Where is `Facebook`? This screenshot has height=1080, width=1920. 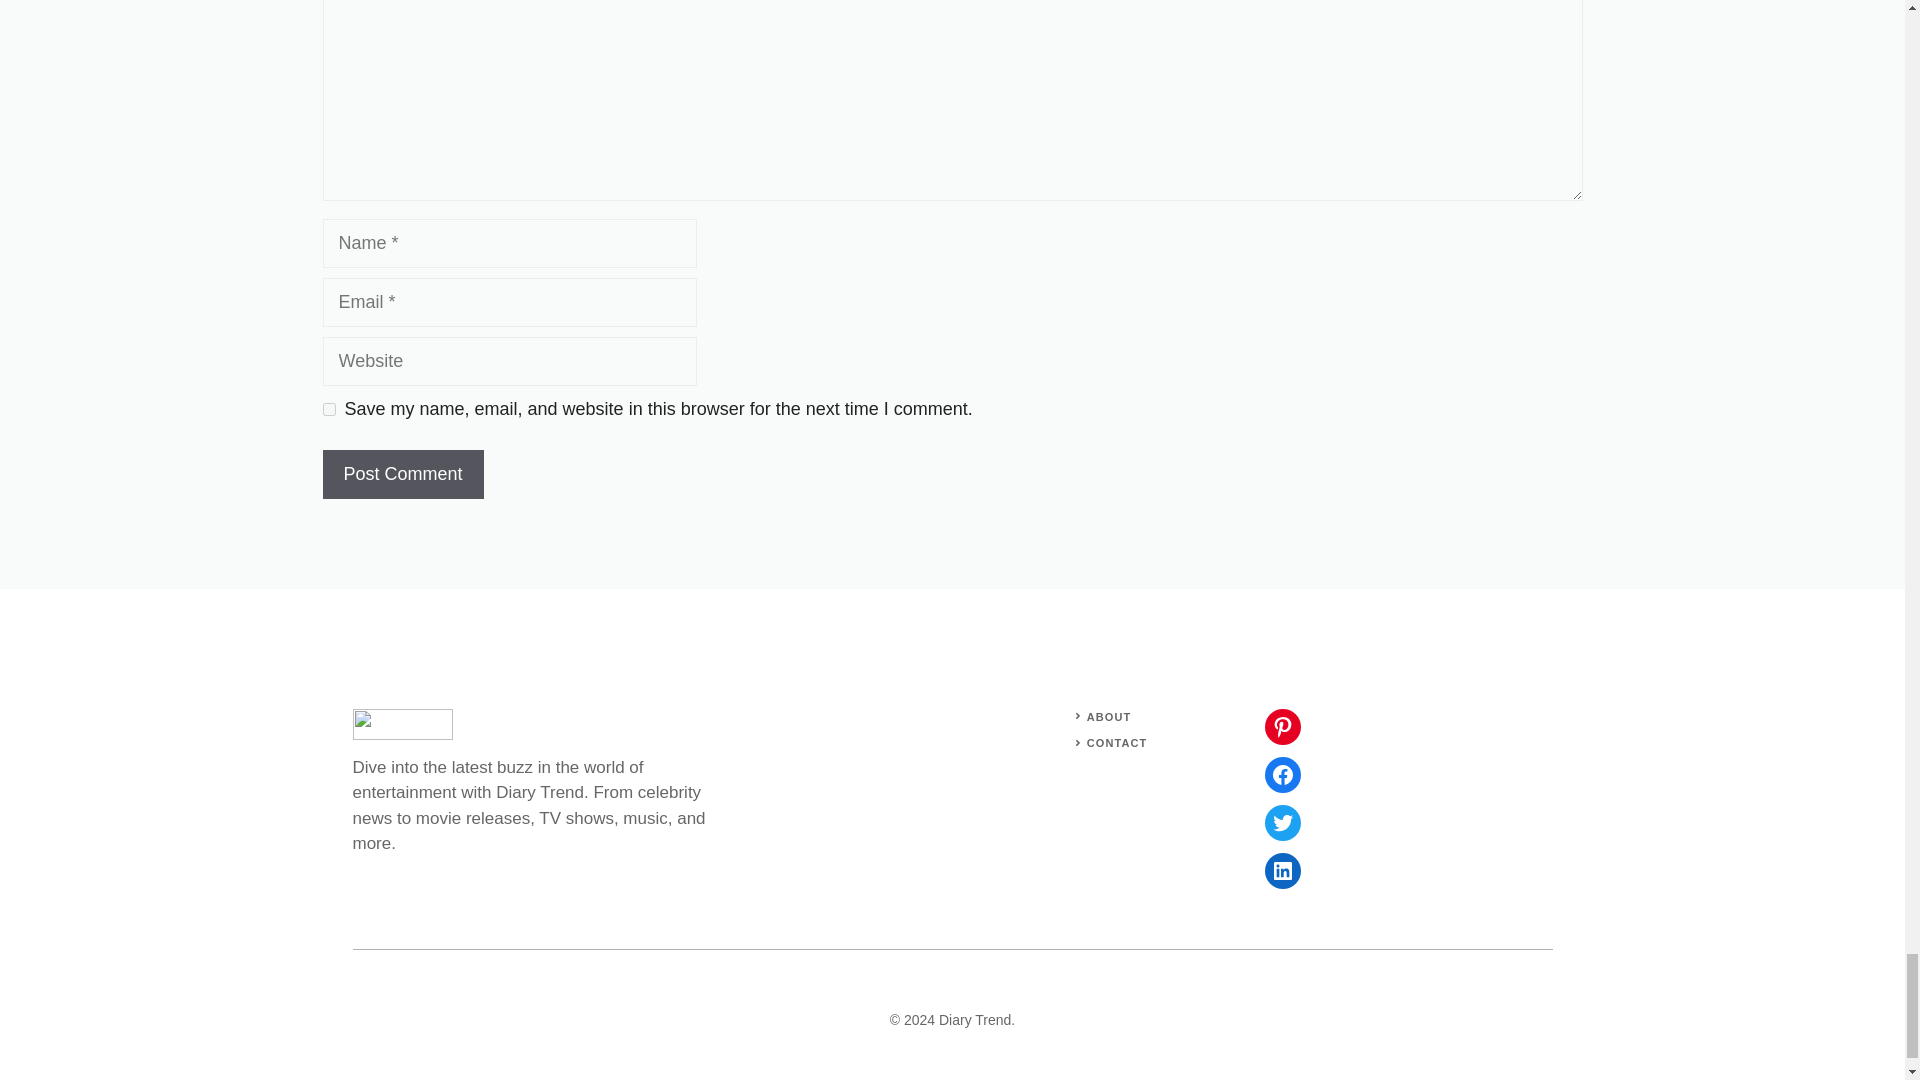 Facebook is located at coordinates (1281, 774).